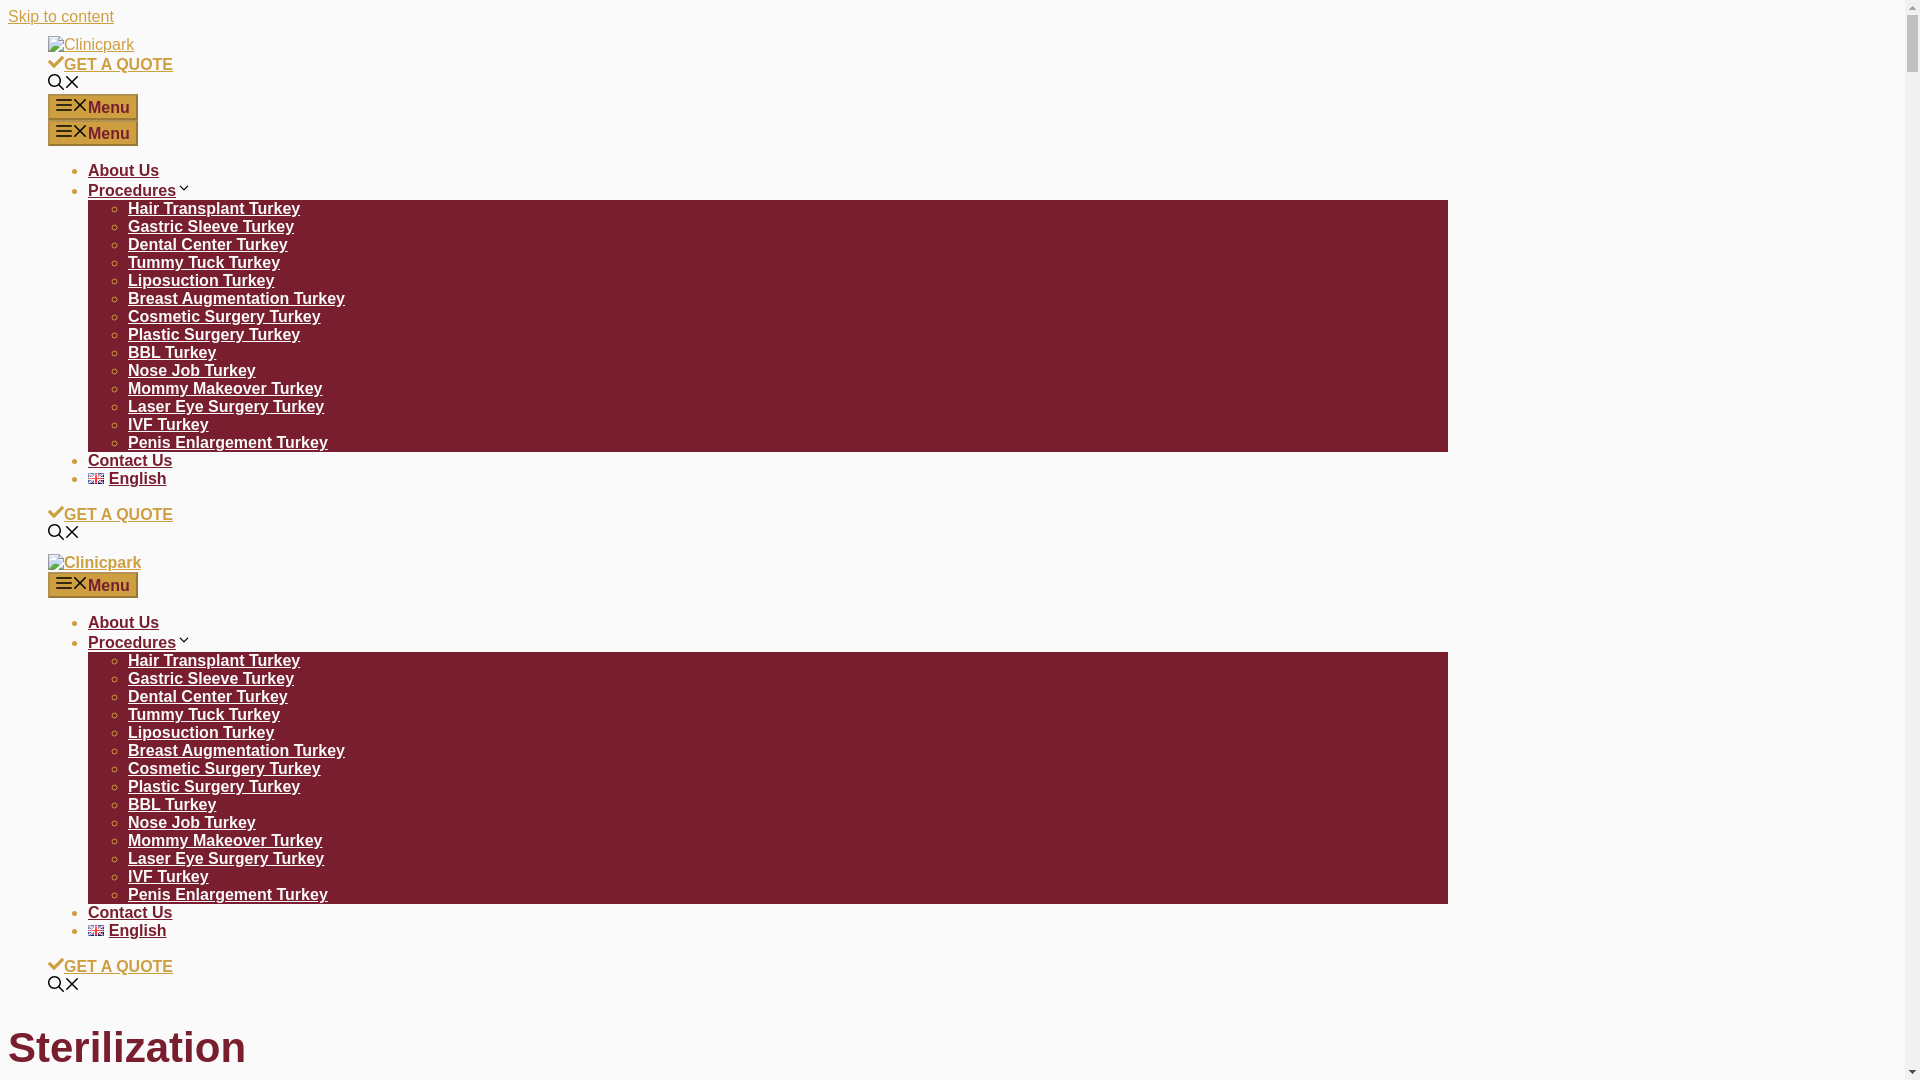 This screenshot has width=1920, height=1080. What do you see at coordinates (214, 208) in the screenshot?
I see `Hair Transplant Turkey` at bounding box center [214, 208].